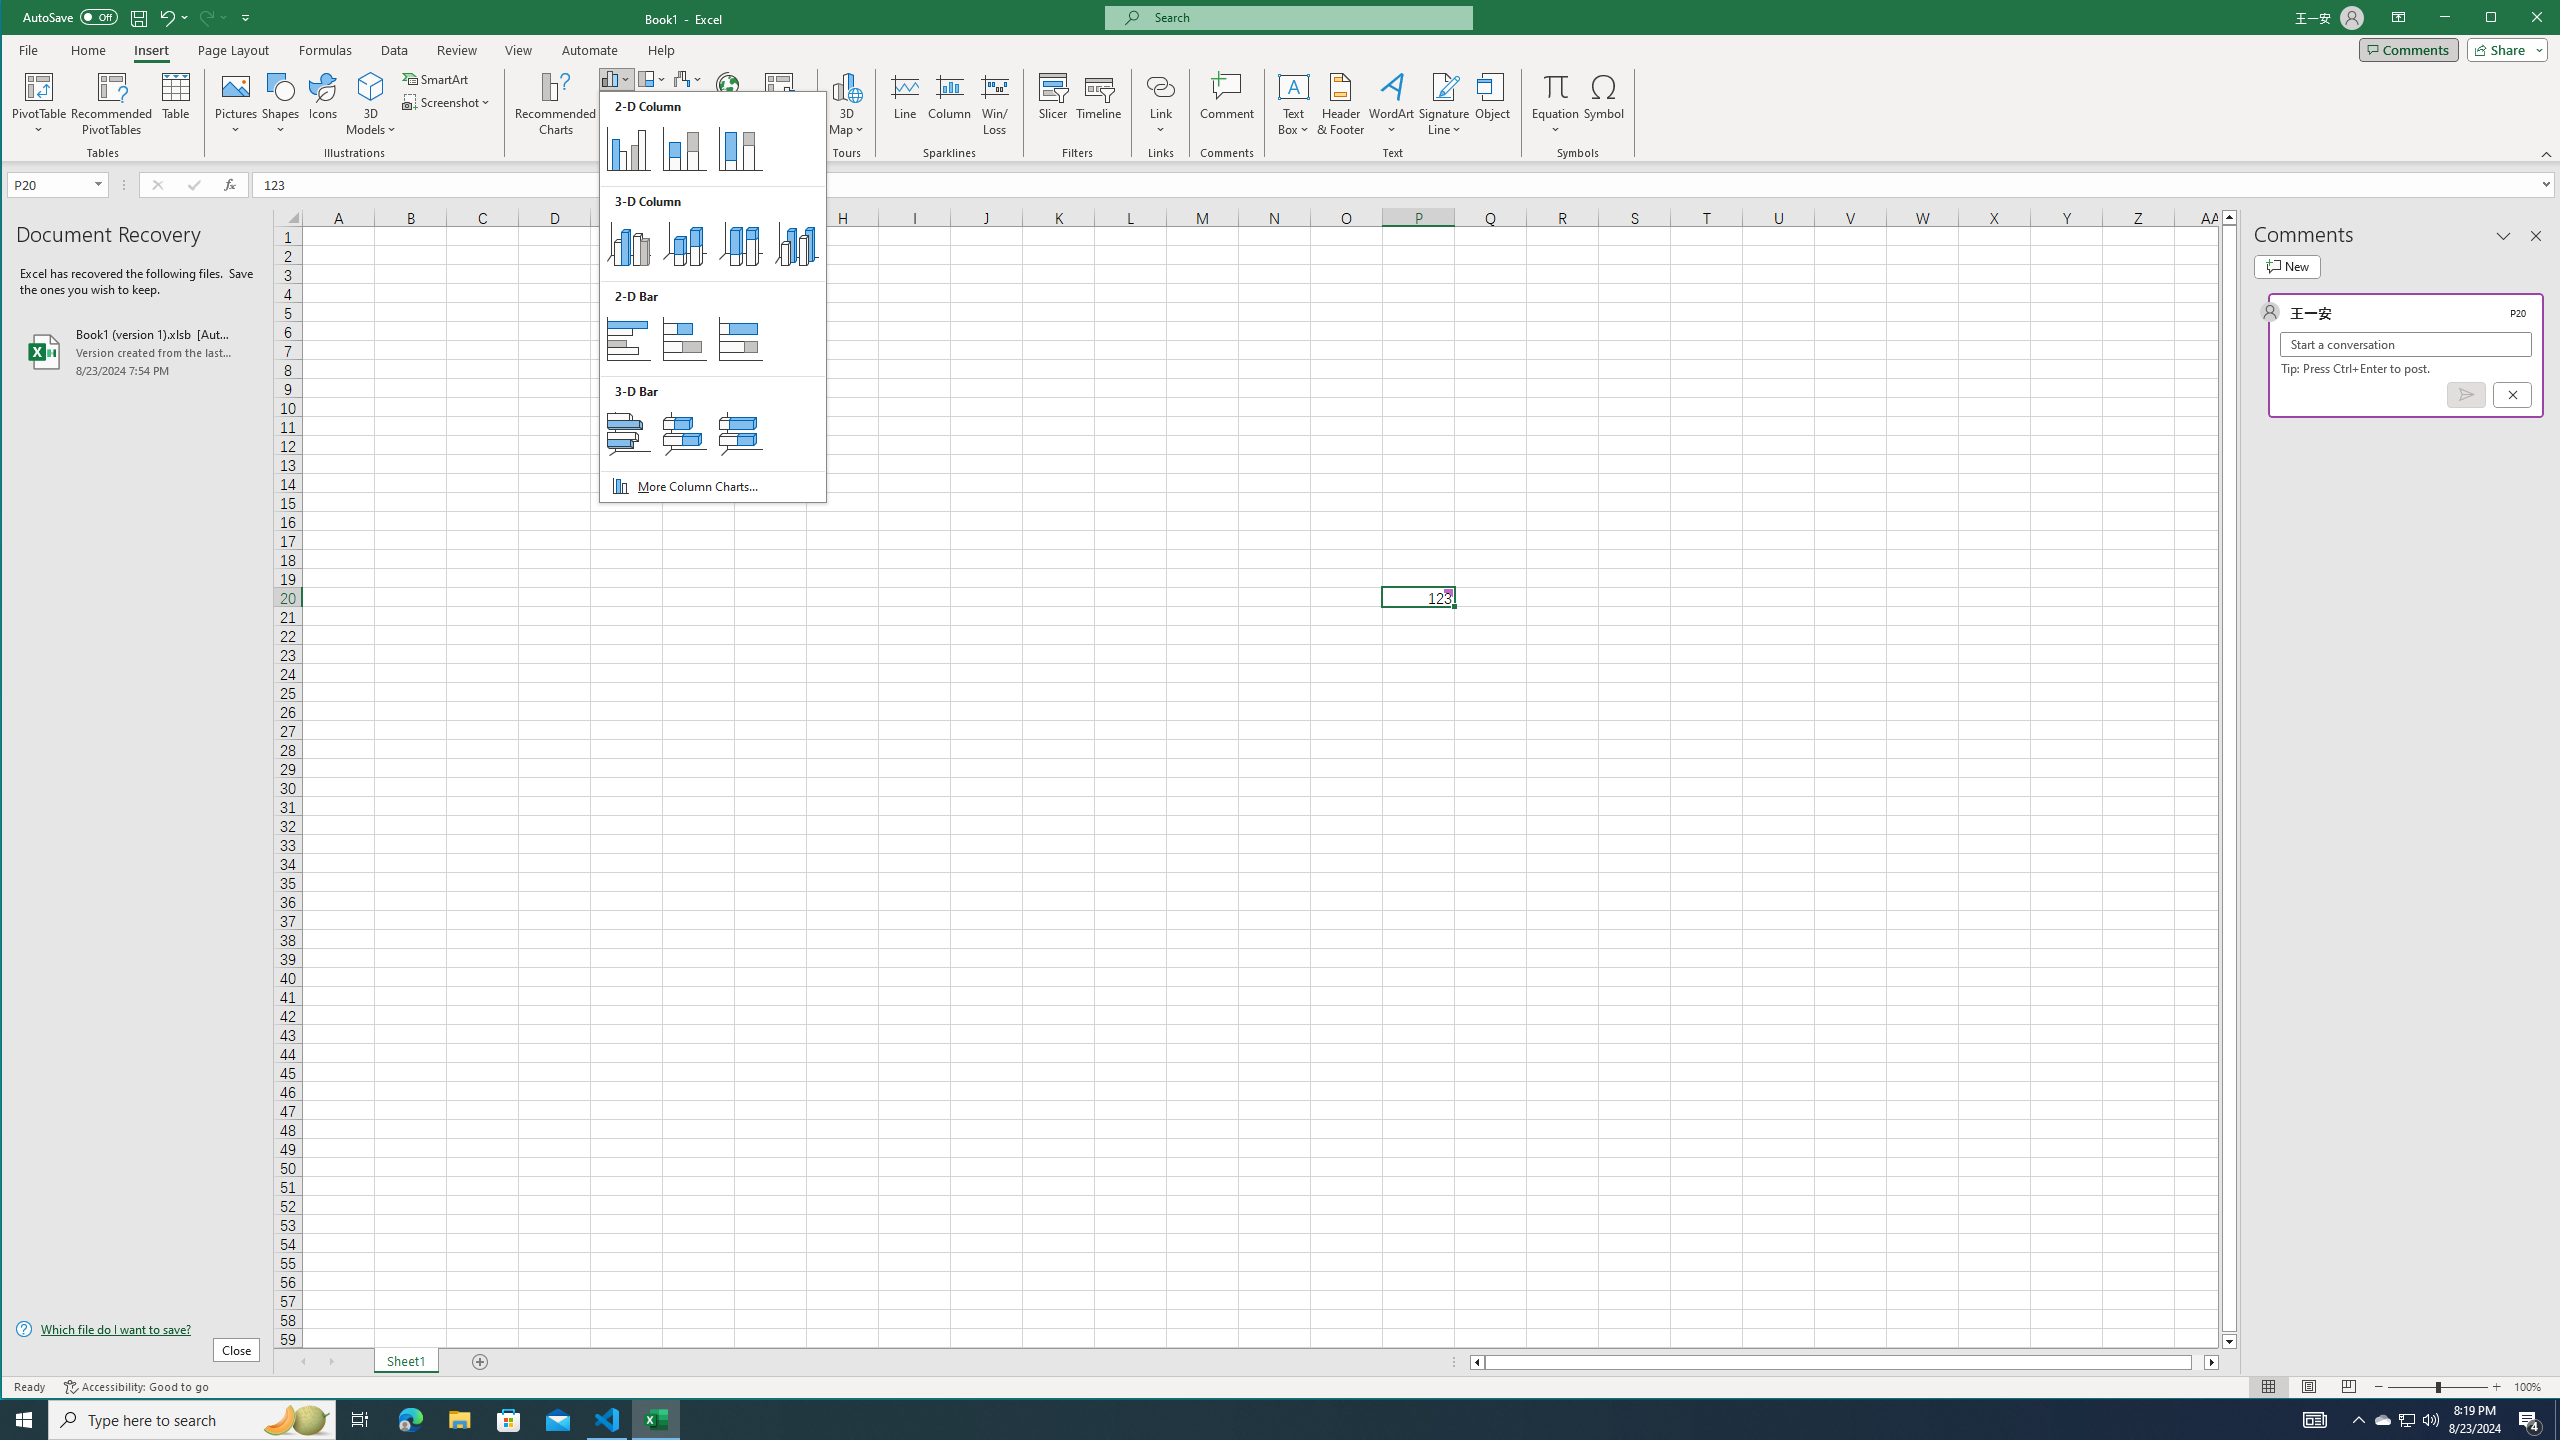 The width and height of the screenshot is (2560, 1440). What do you see at coordinates (556, 104) in the screenshot?
I see `Recommended Charts` at bounding box center [556, 104].